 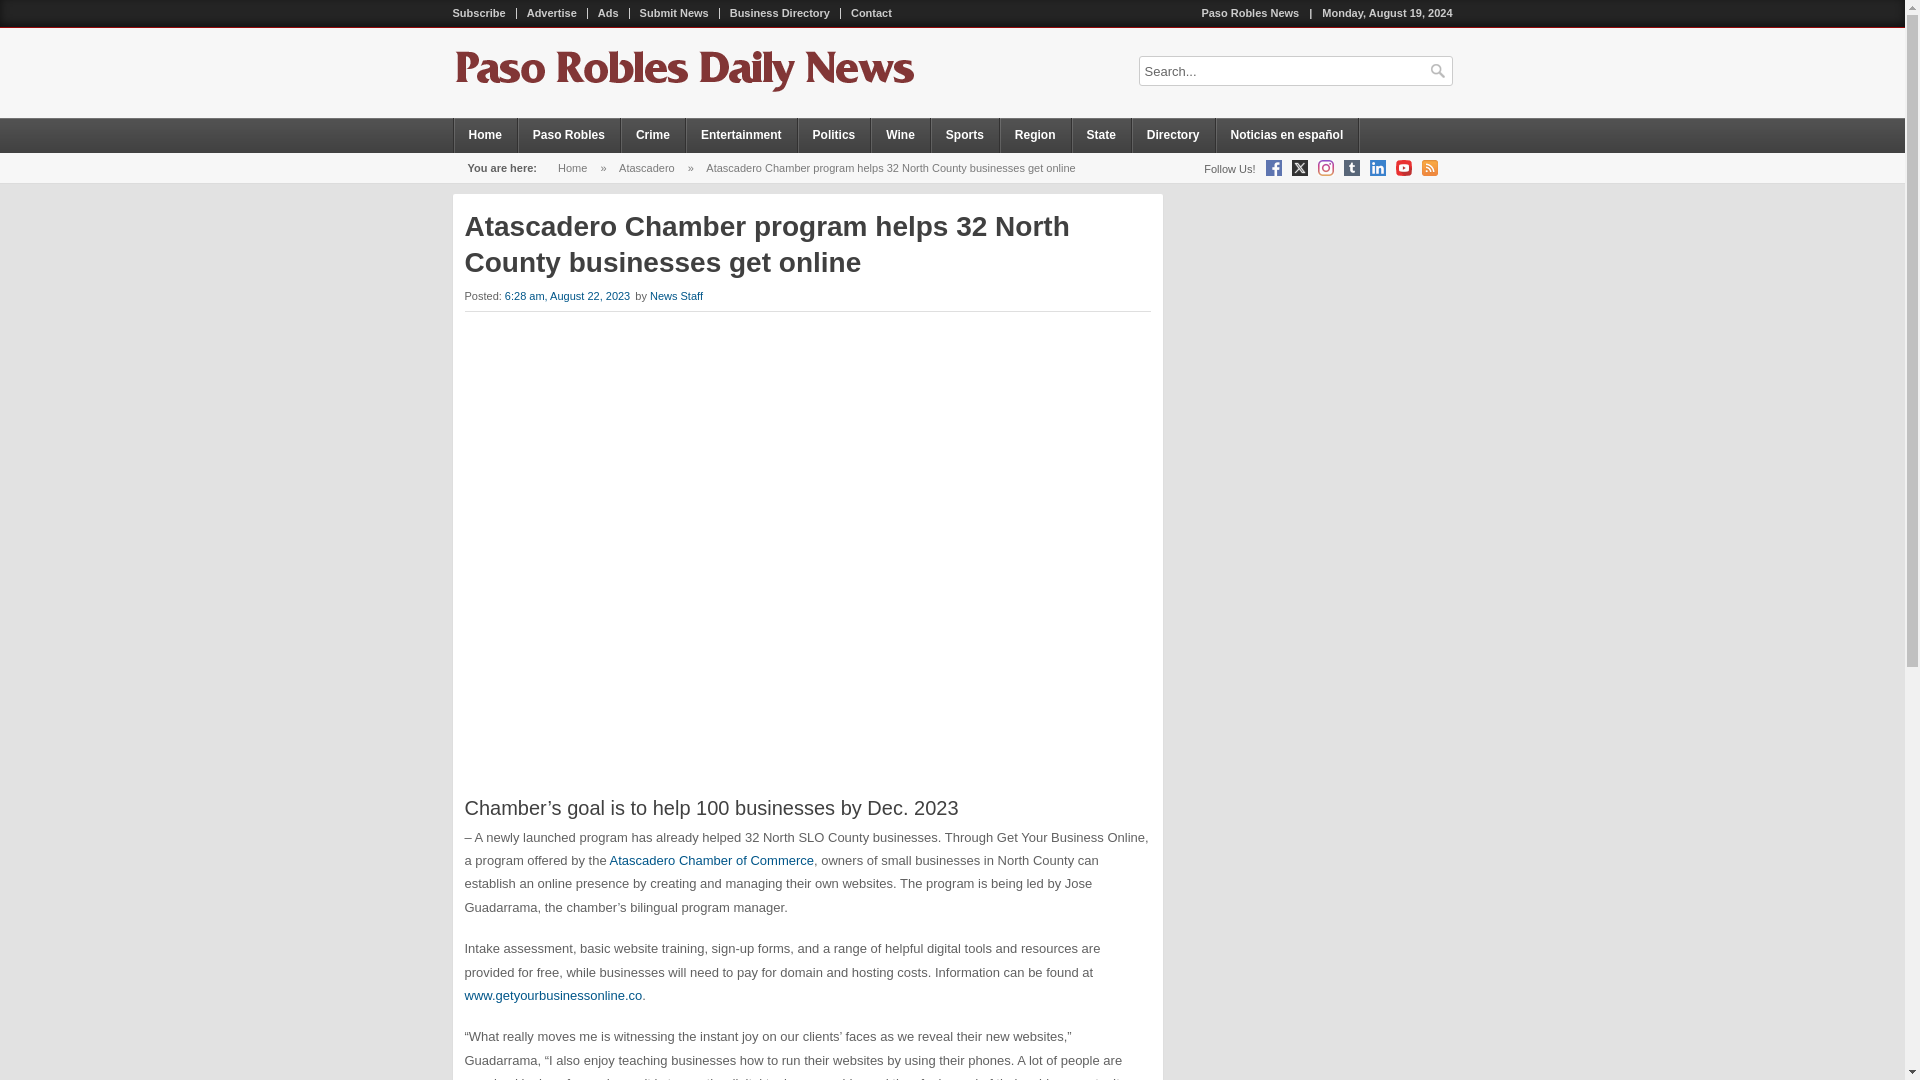 I want to click on Entertainment, so click(x=742, y=135).